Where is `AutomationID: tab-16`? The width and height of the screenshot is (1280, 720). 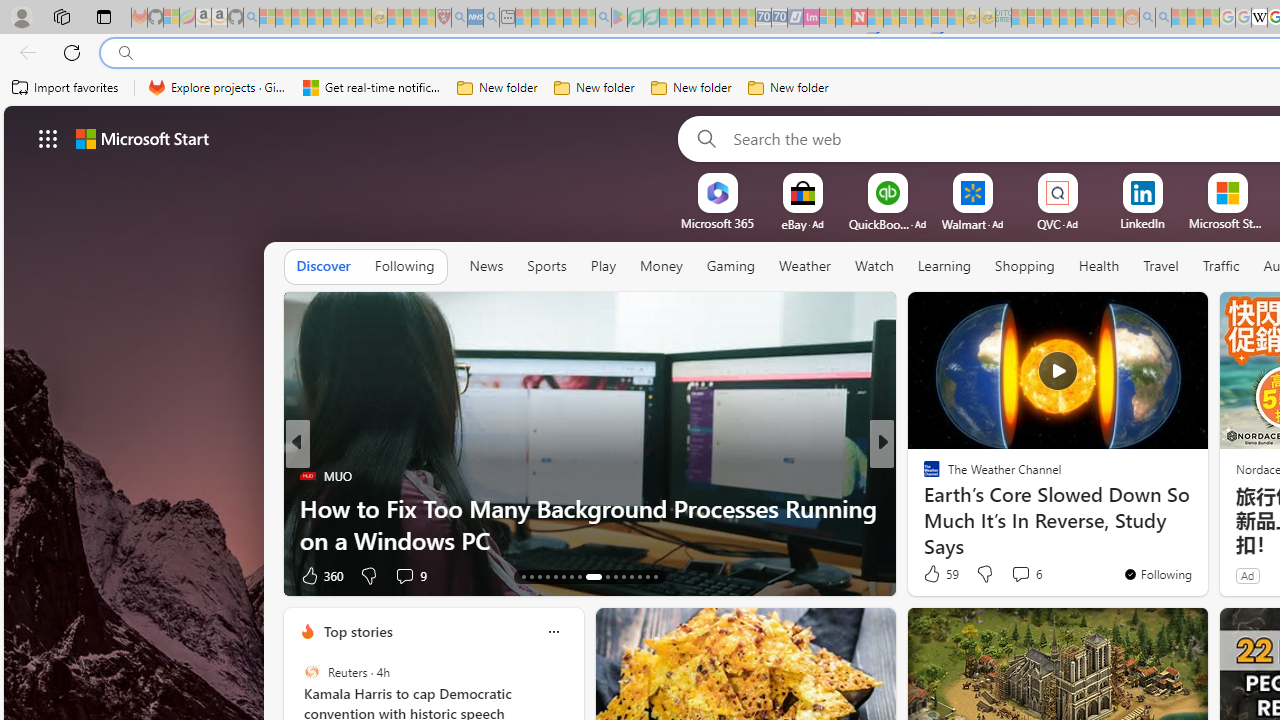 AutomationID: tab-16 is located at coordinates (546, 576).